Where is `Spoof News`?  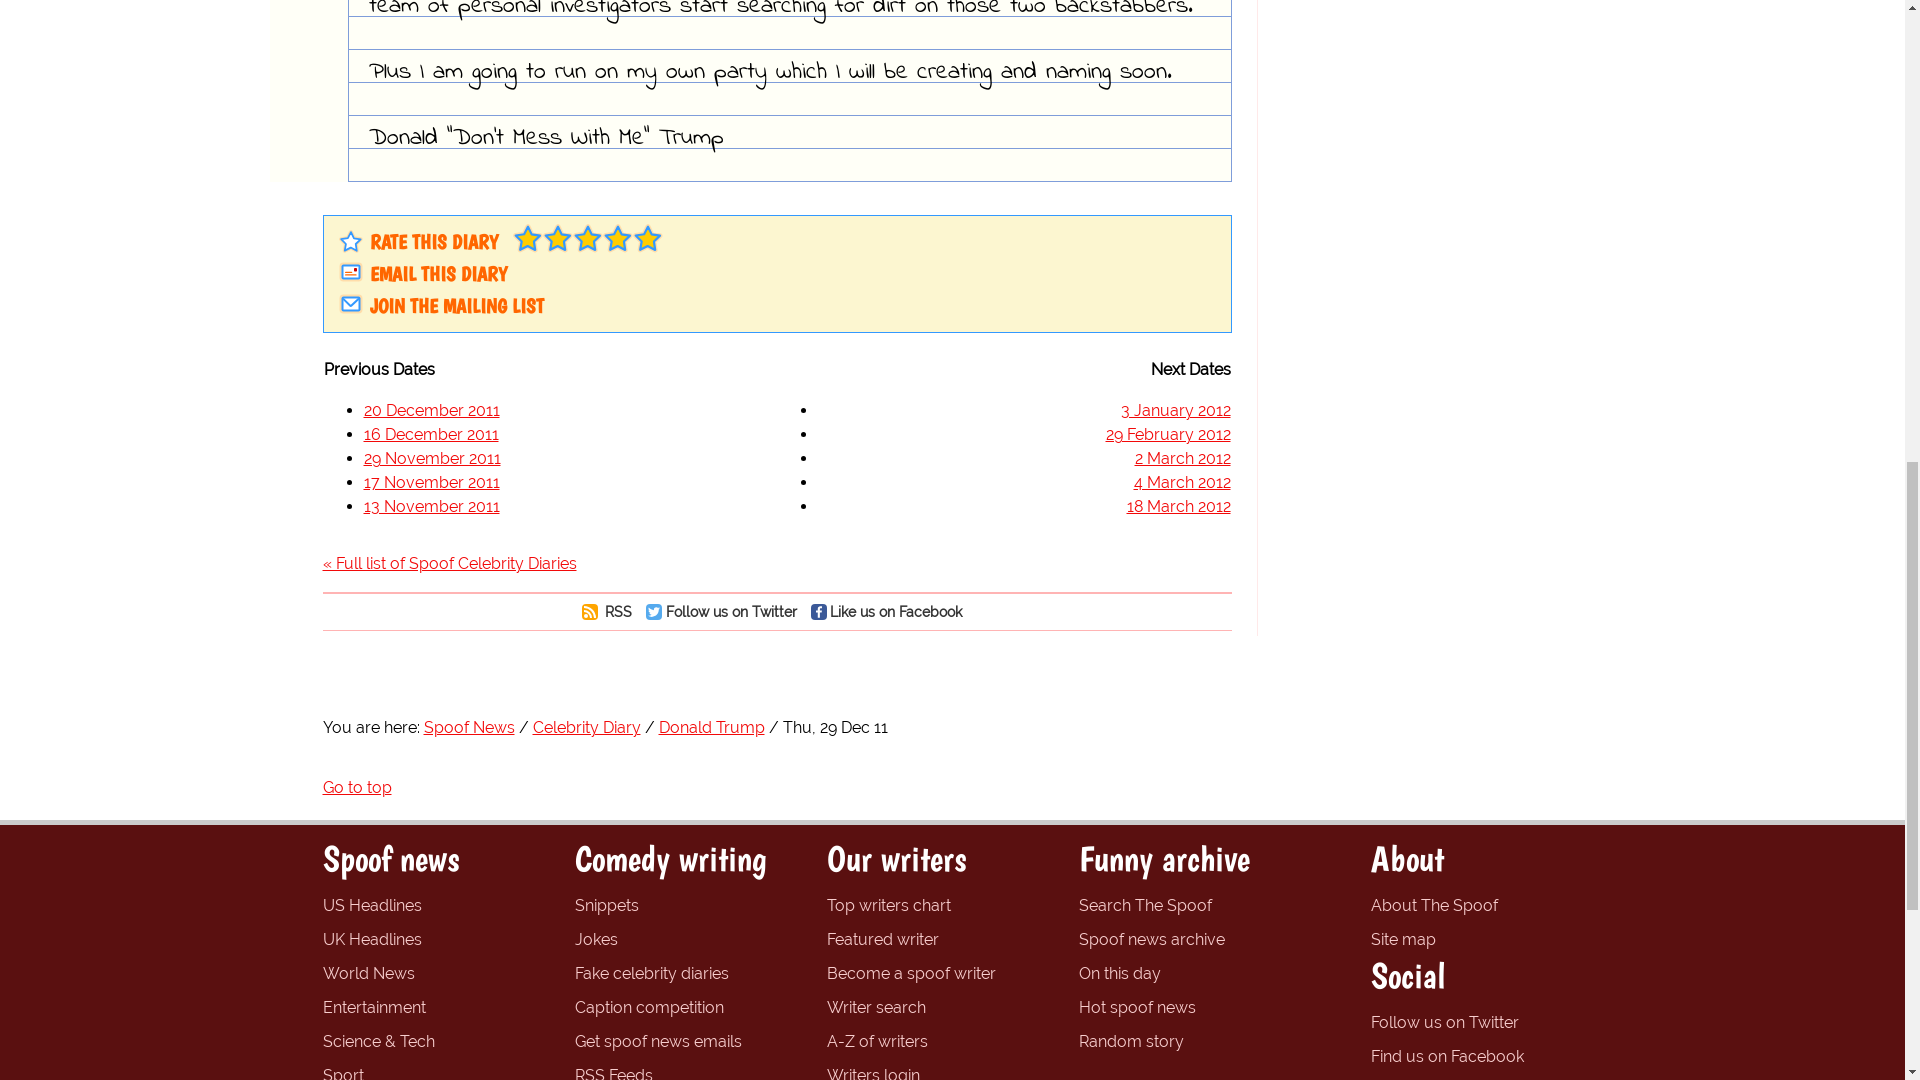 Spoof News is located at coordinates (469, 727).